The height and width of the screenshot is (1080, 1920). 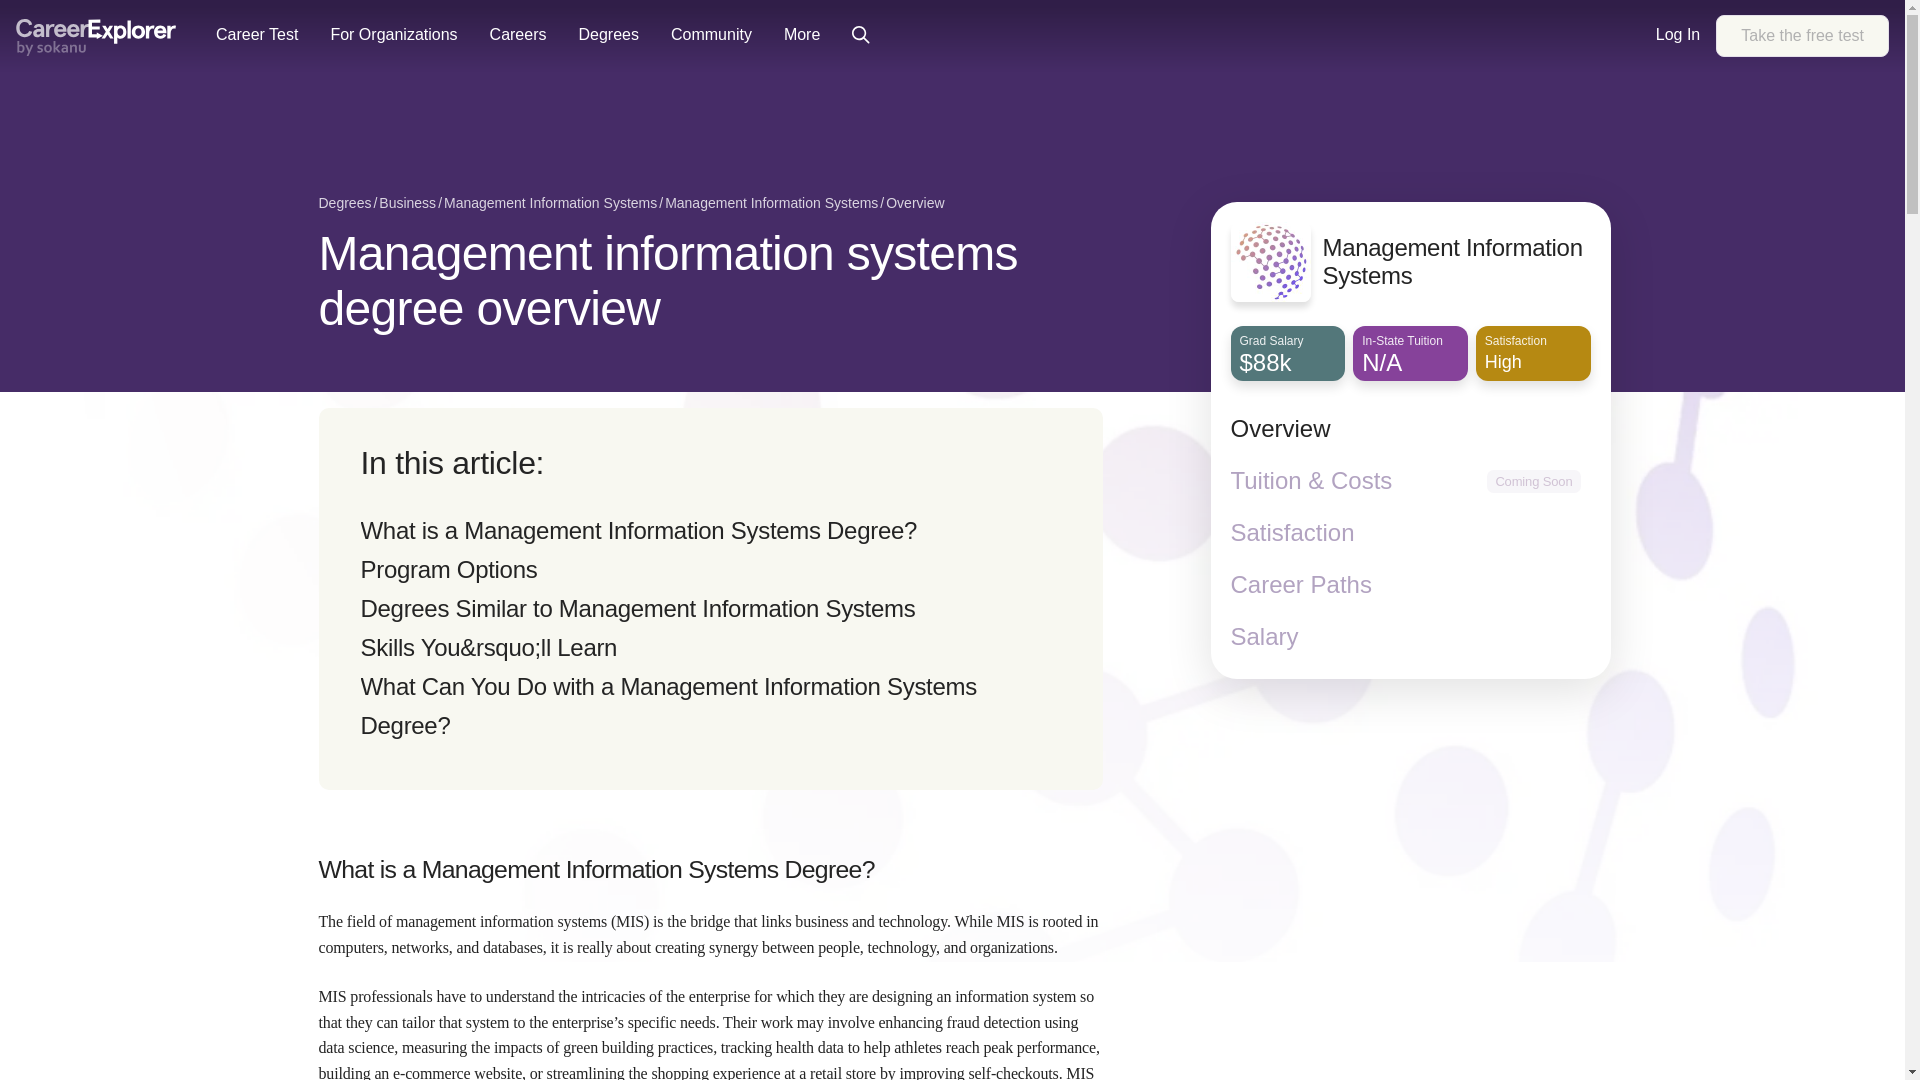 What do you see at coordinates (914, 204) in the screenshot?
I see `Overview` at bounding box center [914, 204].